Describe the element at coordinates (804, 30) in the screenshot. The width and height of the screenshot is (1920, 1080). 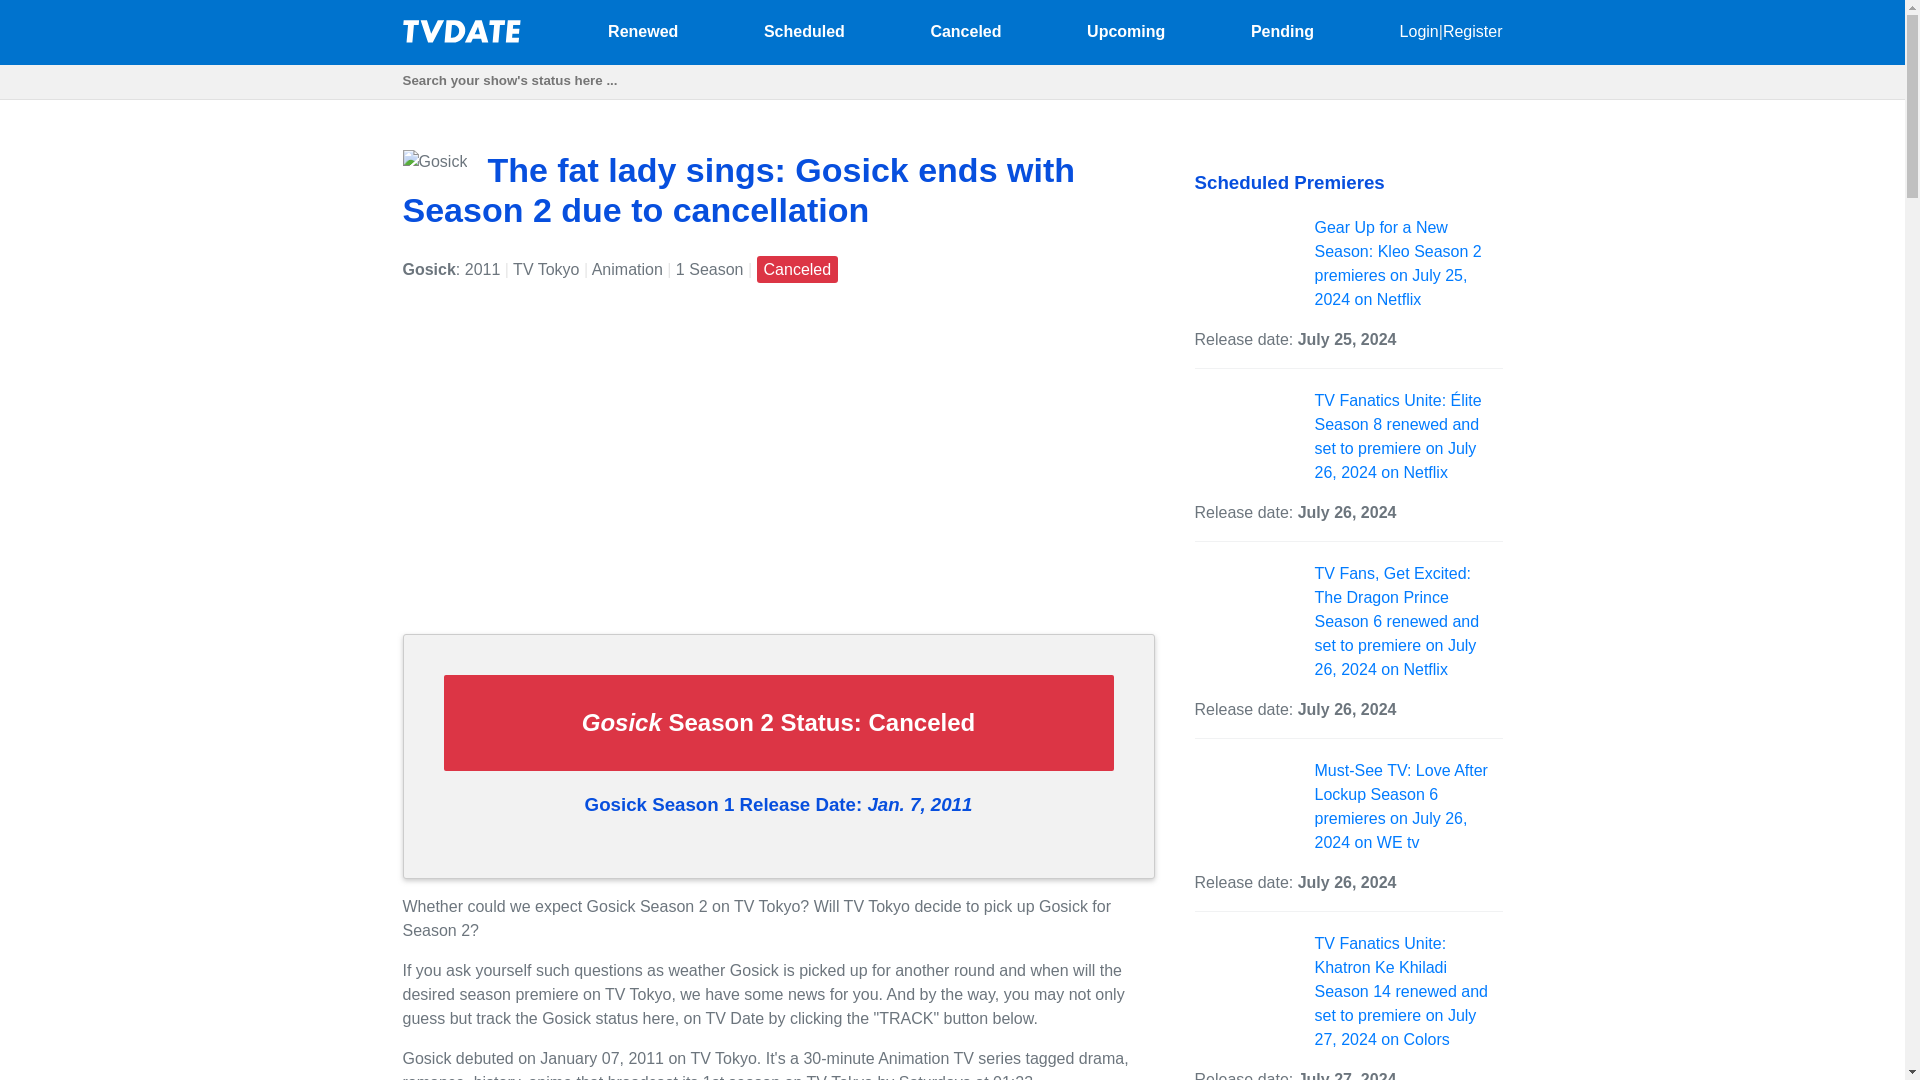
I see `Scheduled` at that location.